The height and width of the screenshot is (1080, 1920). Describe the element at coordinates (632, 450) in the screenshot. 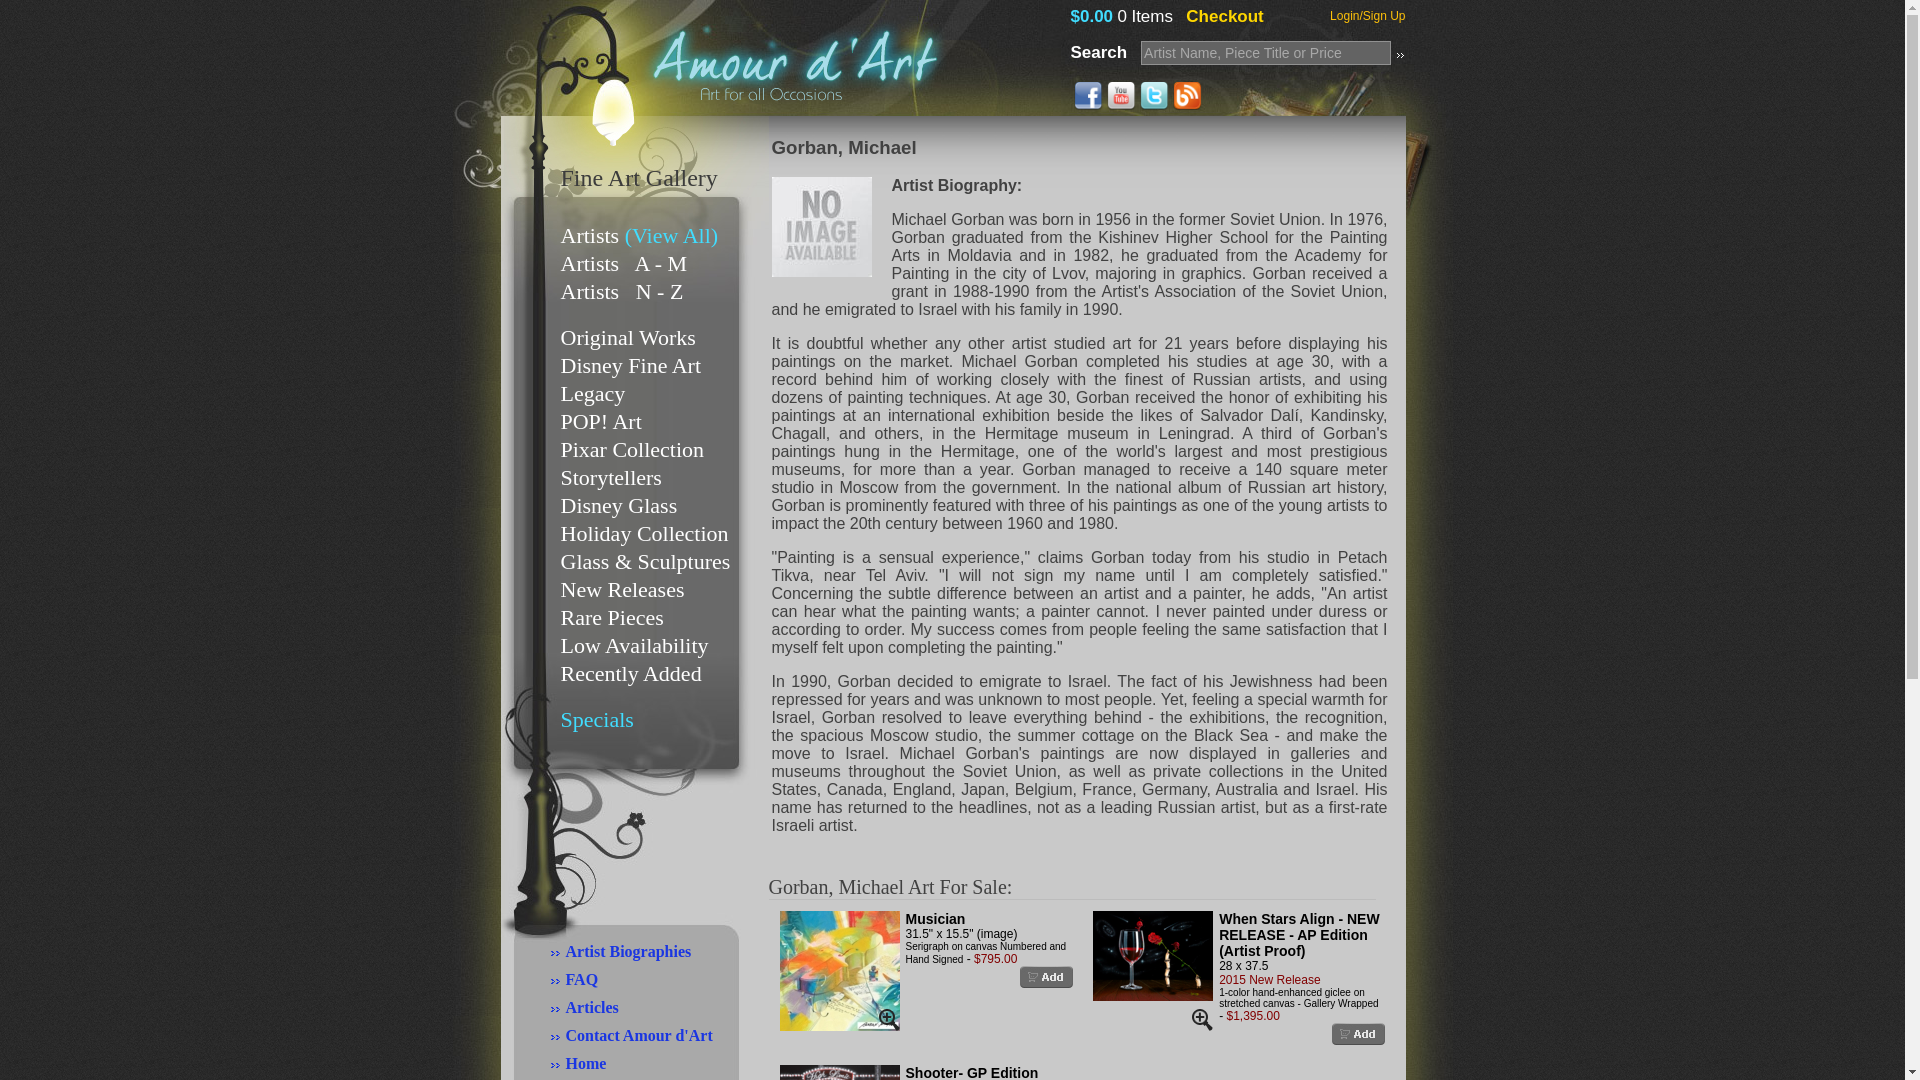

I see `Pixar Collection` at that location.